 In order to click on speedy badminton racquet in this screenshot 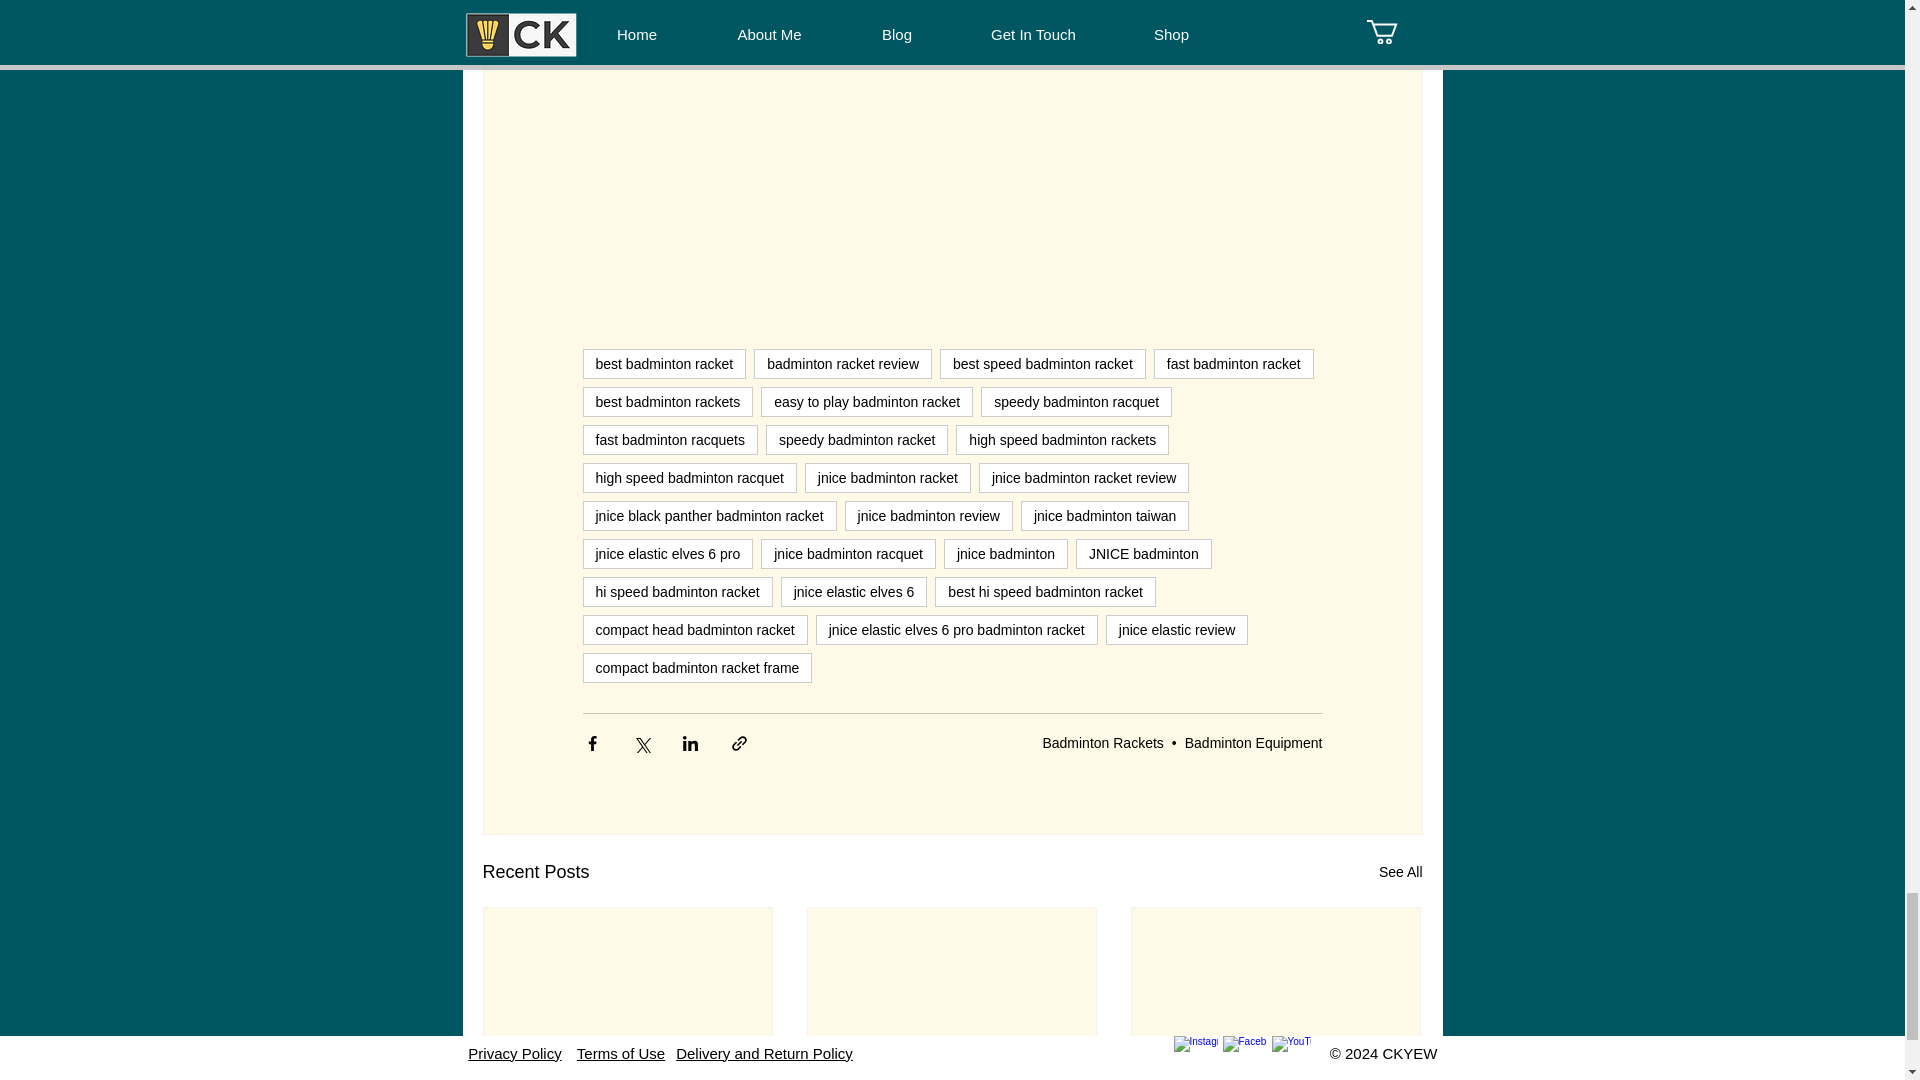, I will do `click(1076, 400)`.